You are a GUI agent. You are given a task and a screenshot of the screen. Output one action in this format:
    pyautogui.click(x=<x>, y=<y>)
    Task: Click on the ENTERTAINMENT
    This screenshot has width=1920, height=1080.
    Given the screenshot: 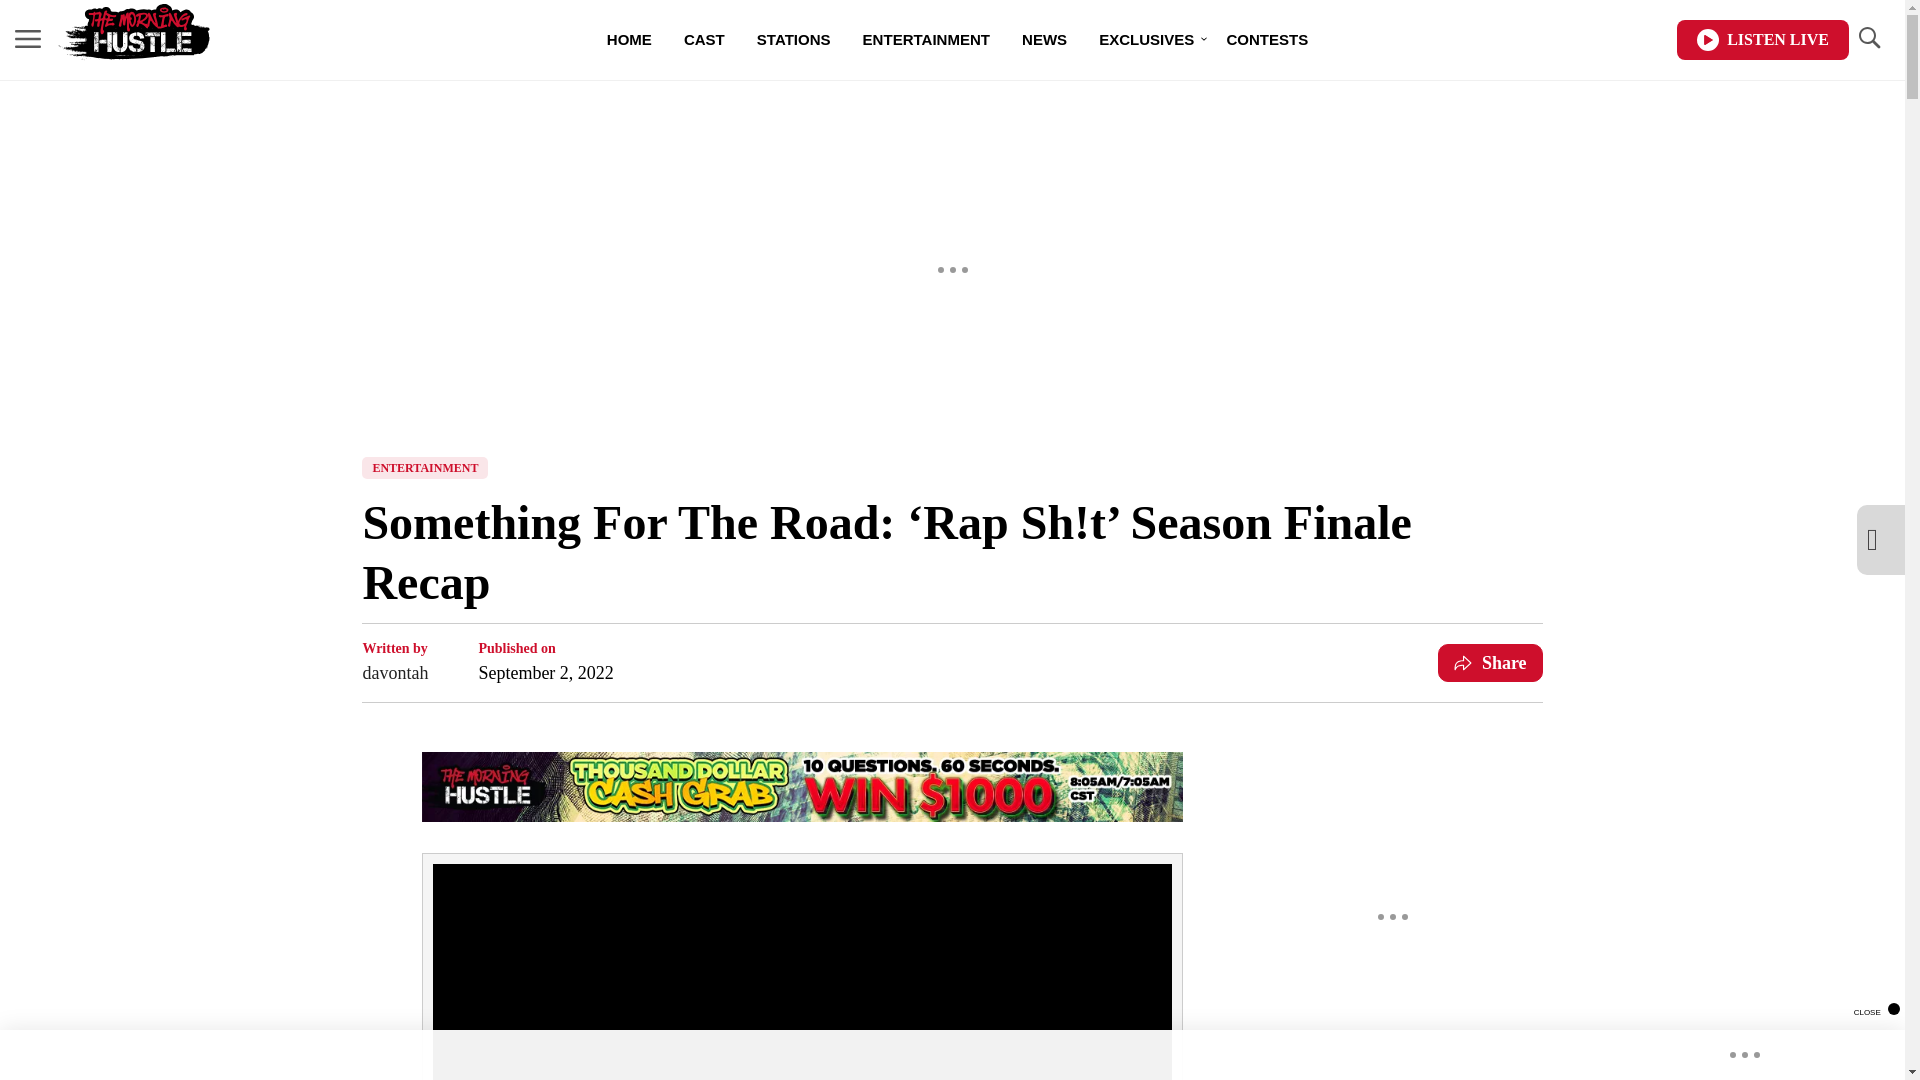 What is the action you would take?
    pyautogui.click(x=926, y=40)
    